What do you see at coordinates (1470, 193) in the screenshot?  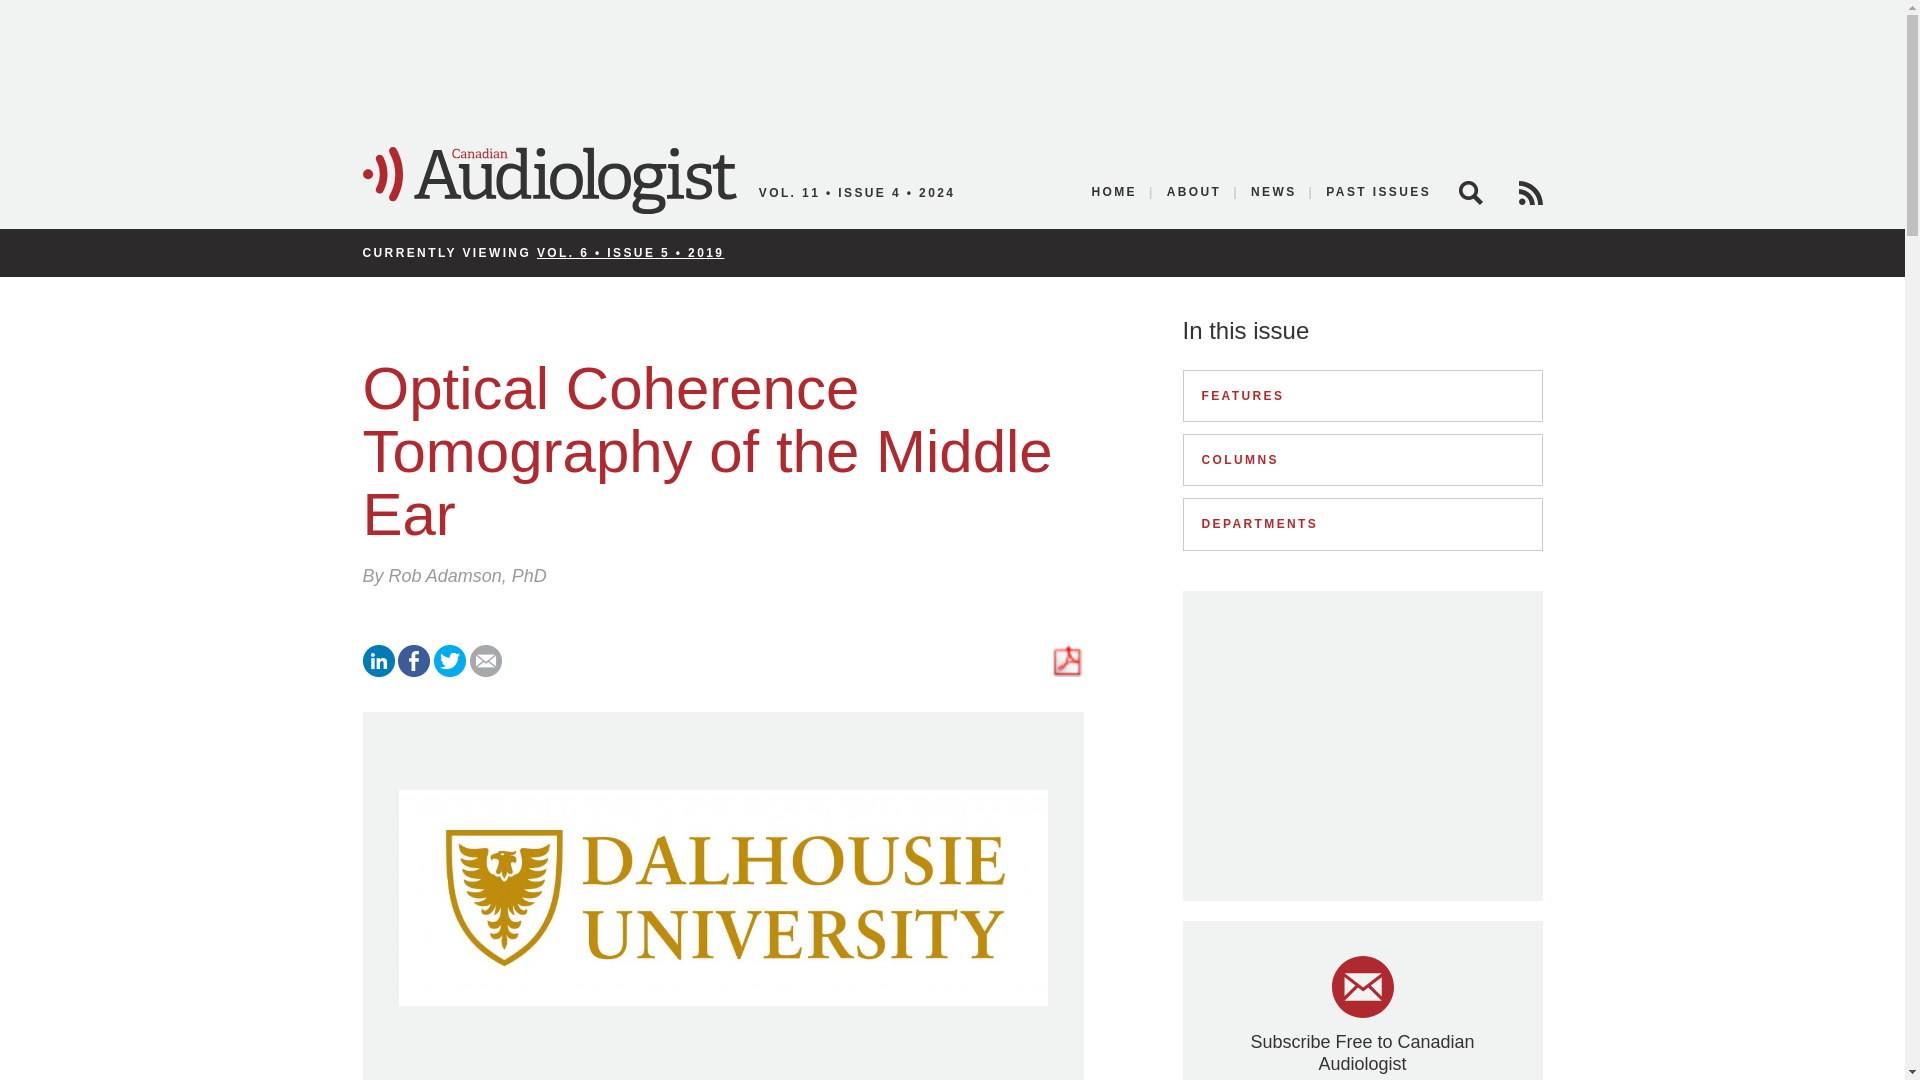 I see `Search the Canadian Audiologists site` at bounding box center [1470, 193].